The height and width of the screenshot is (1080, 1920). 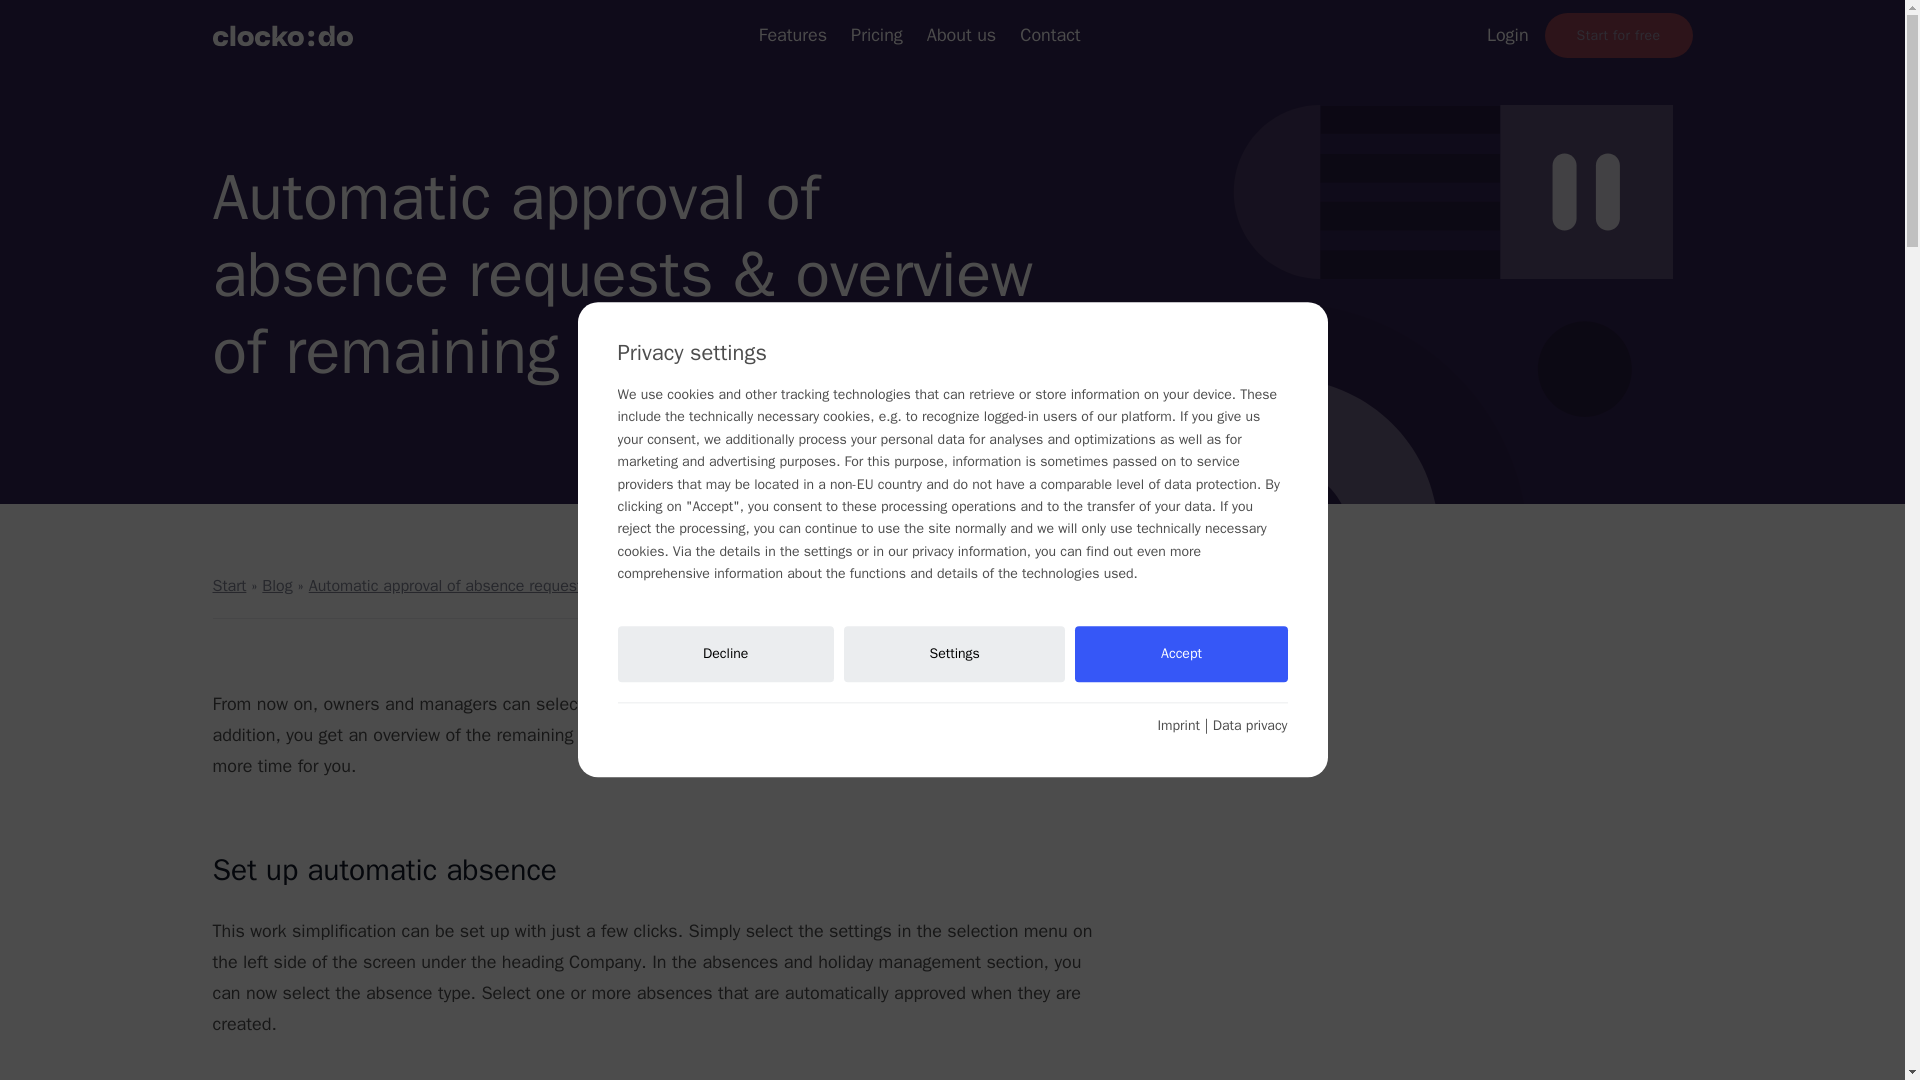 I want to click on Start, so click(x=228, y=586).